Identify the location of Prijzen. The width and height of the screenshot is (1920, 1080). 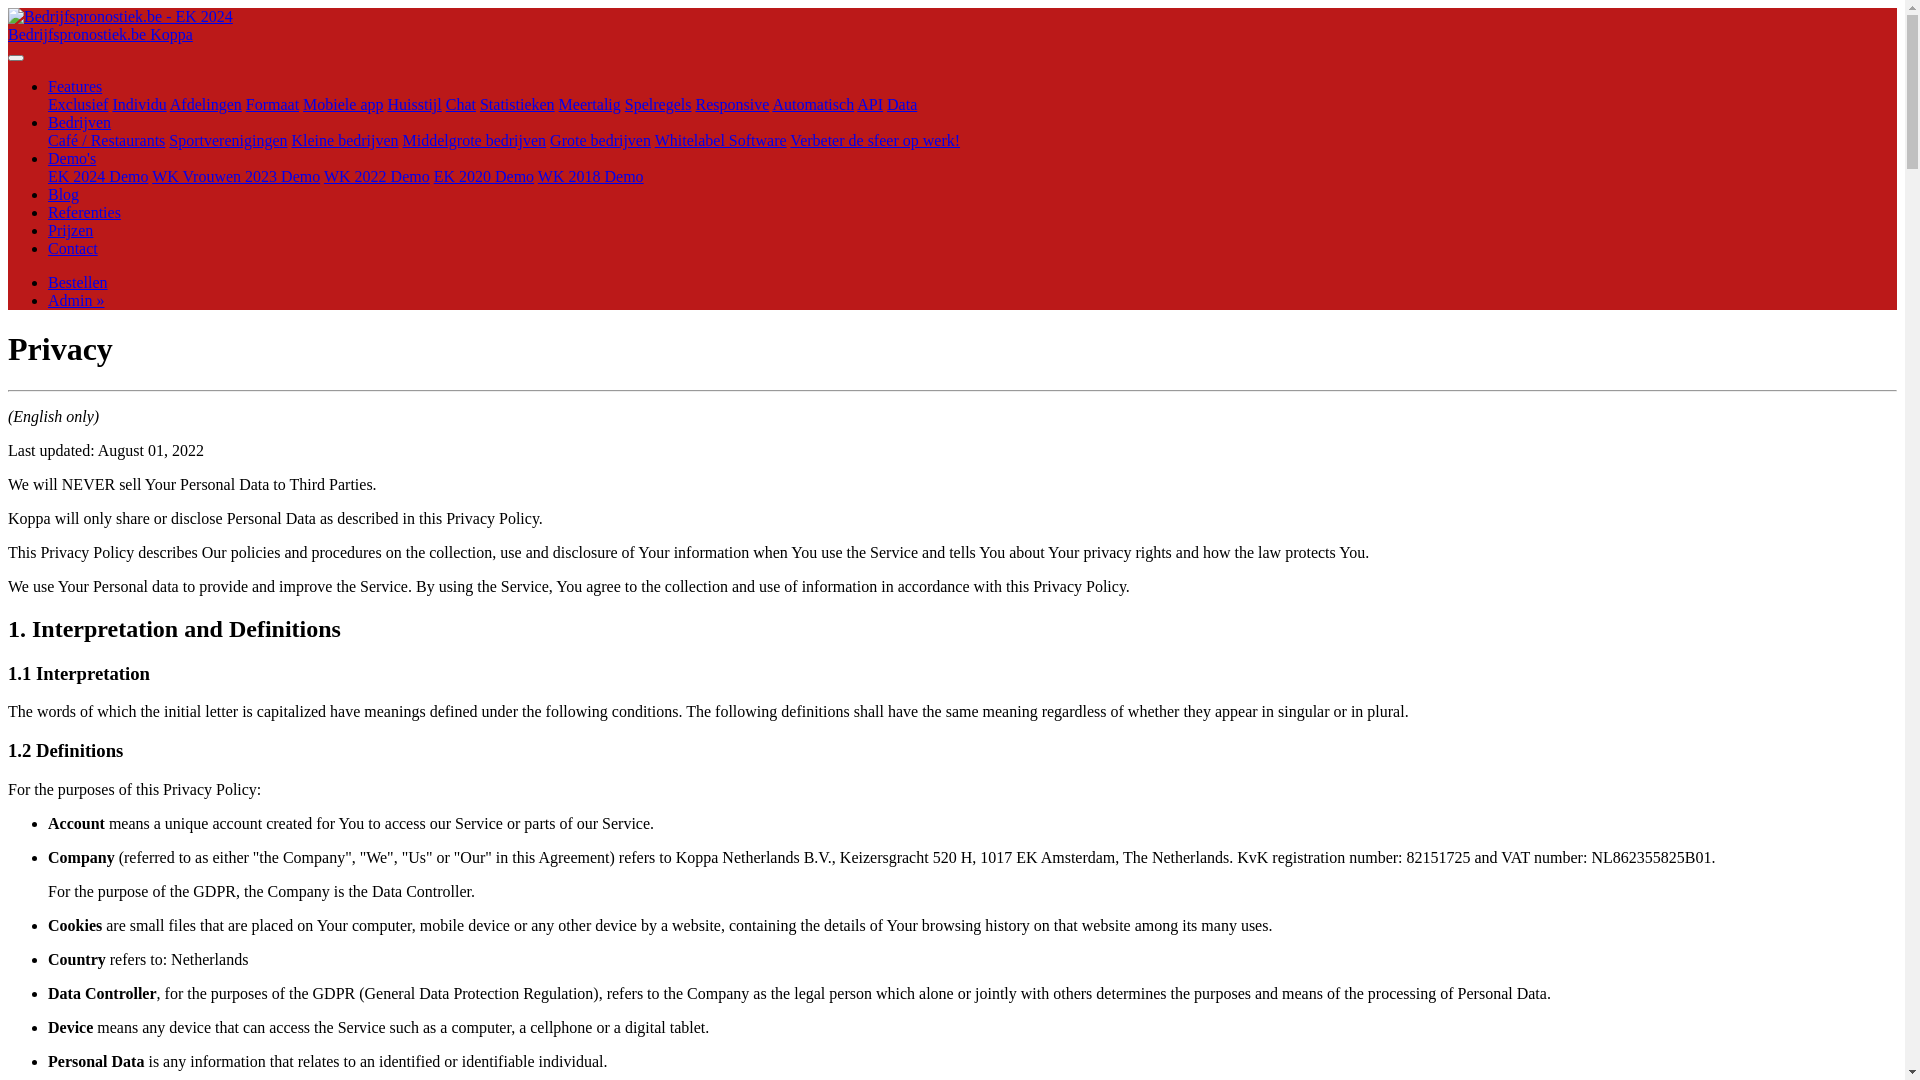
(70, 230).